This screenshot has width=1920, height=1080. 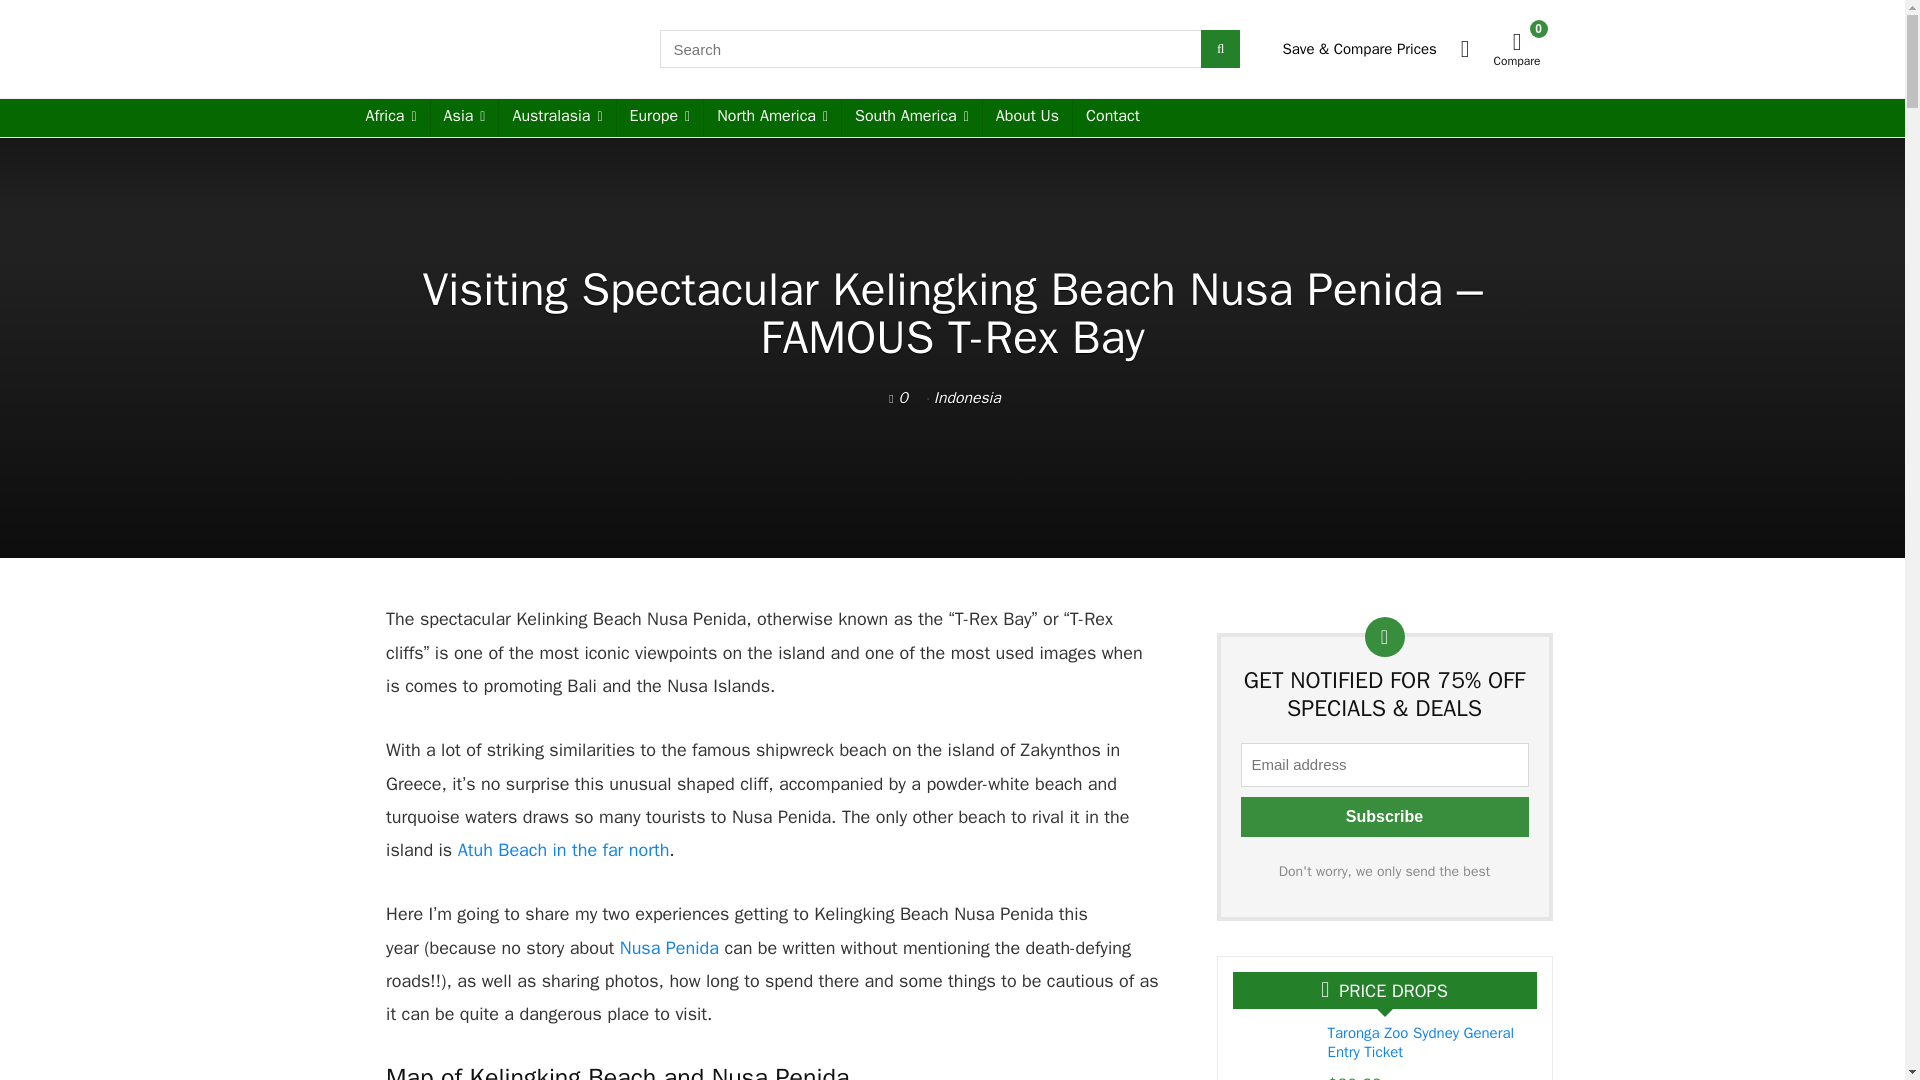 I want to click on Europe, so click(x=660, y=118).